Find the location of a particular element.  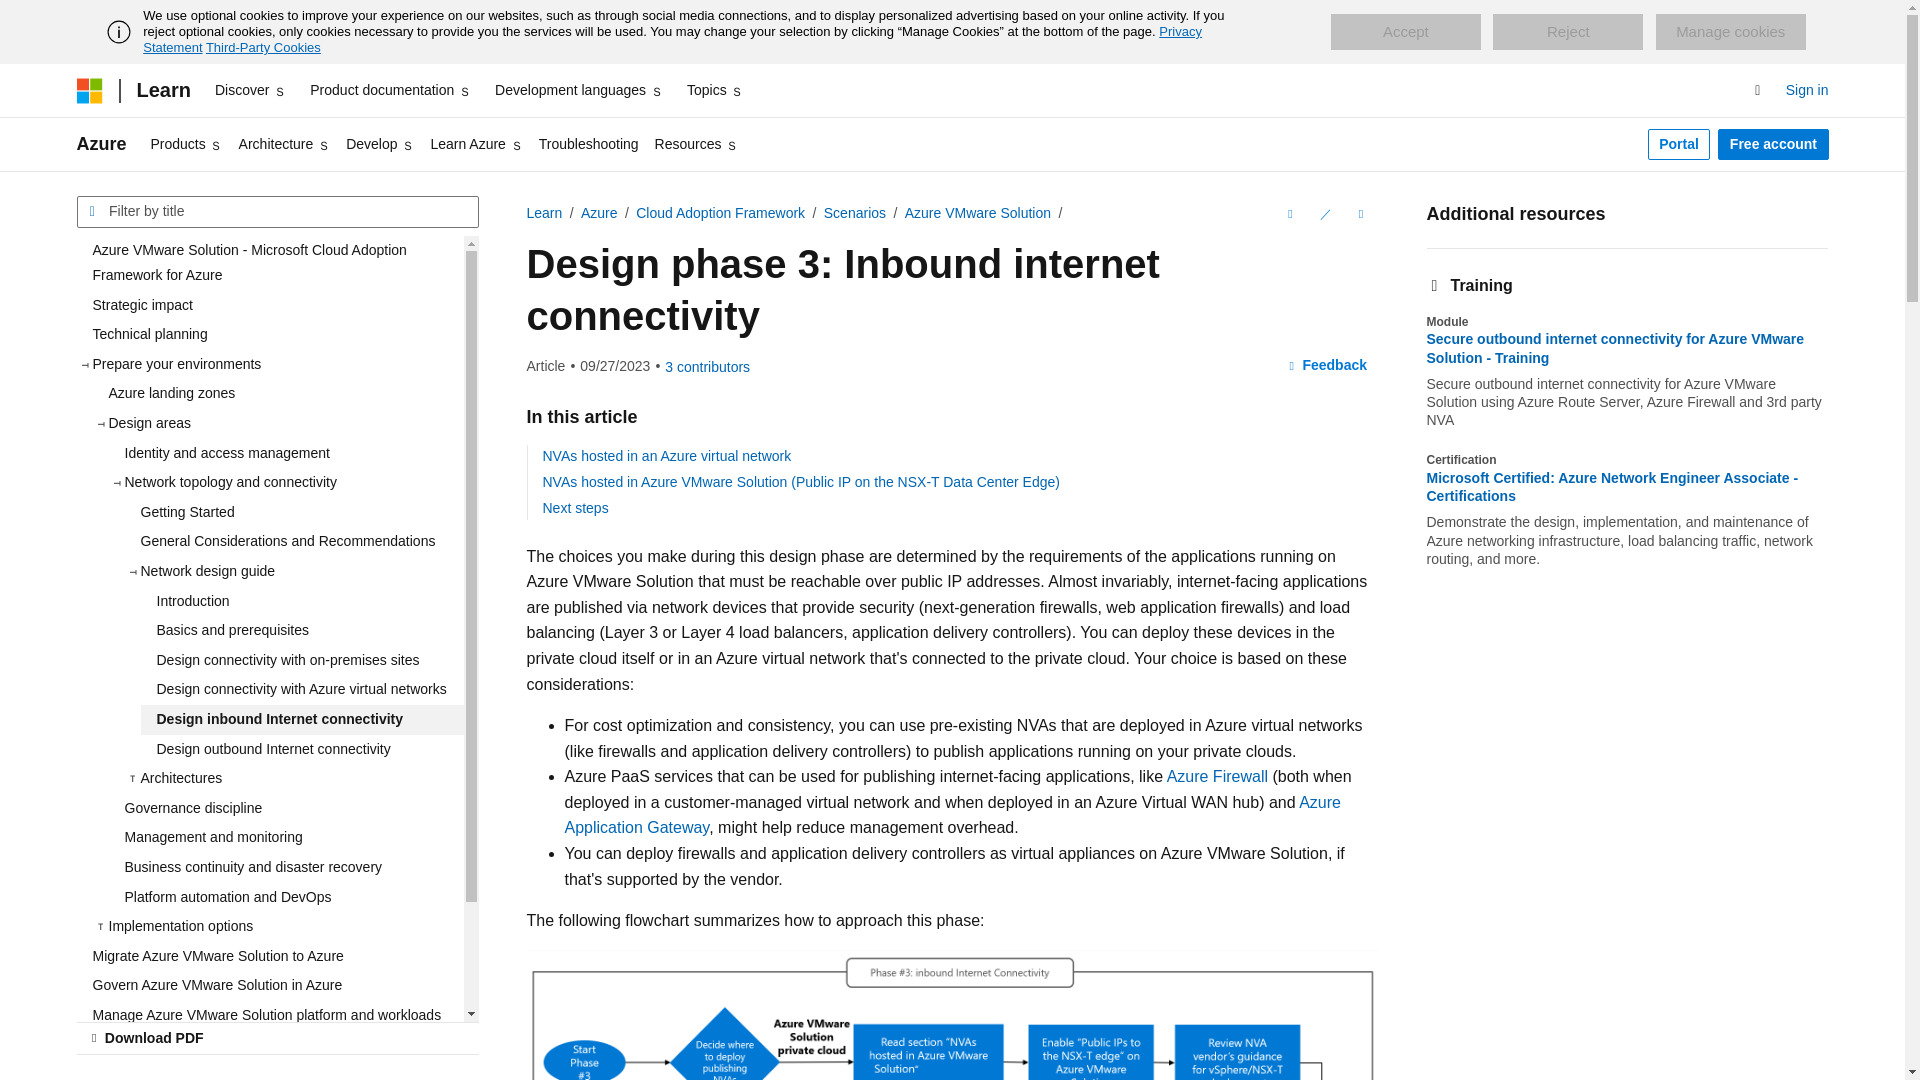

Sign in is located at coordinates (1807, 90).